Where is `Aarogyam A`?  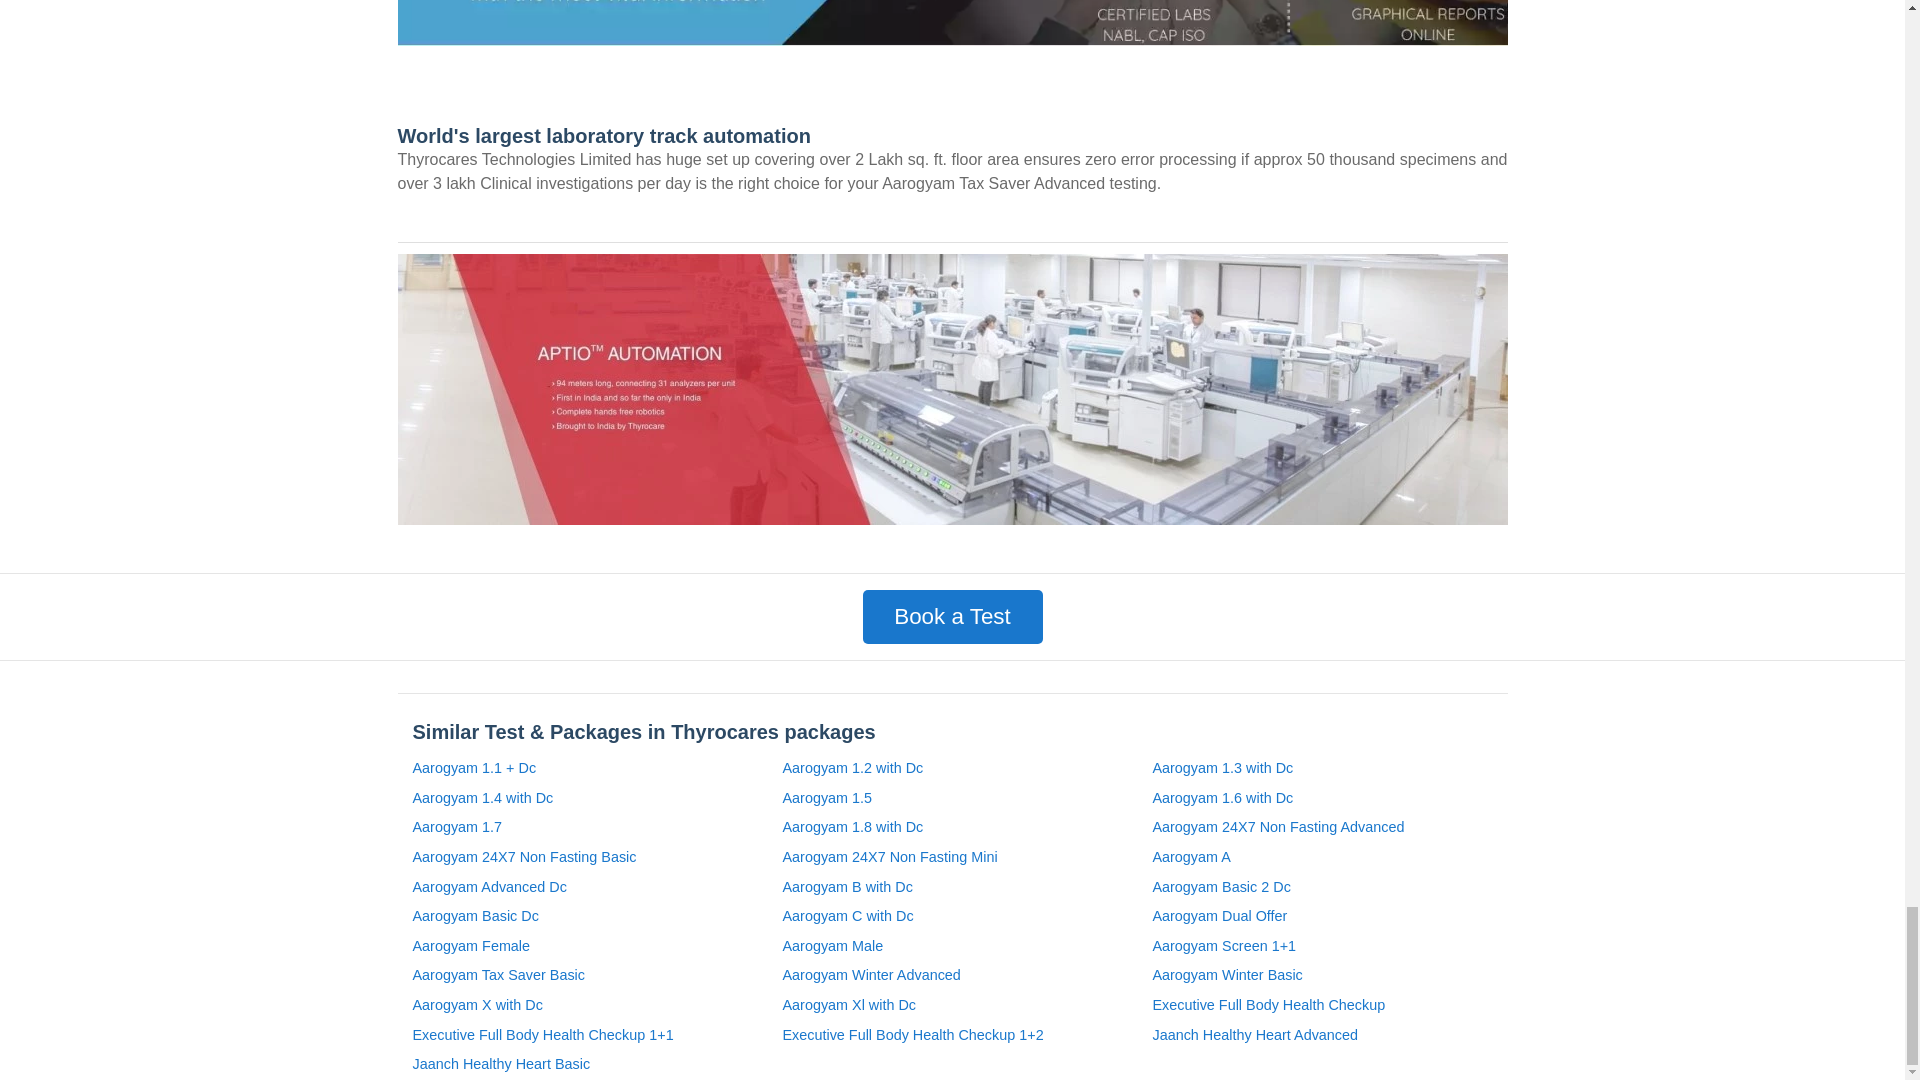
Aarogyam A is located at coordinates (1191, 858).